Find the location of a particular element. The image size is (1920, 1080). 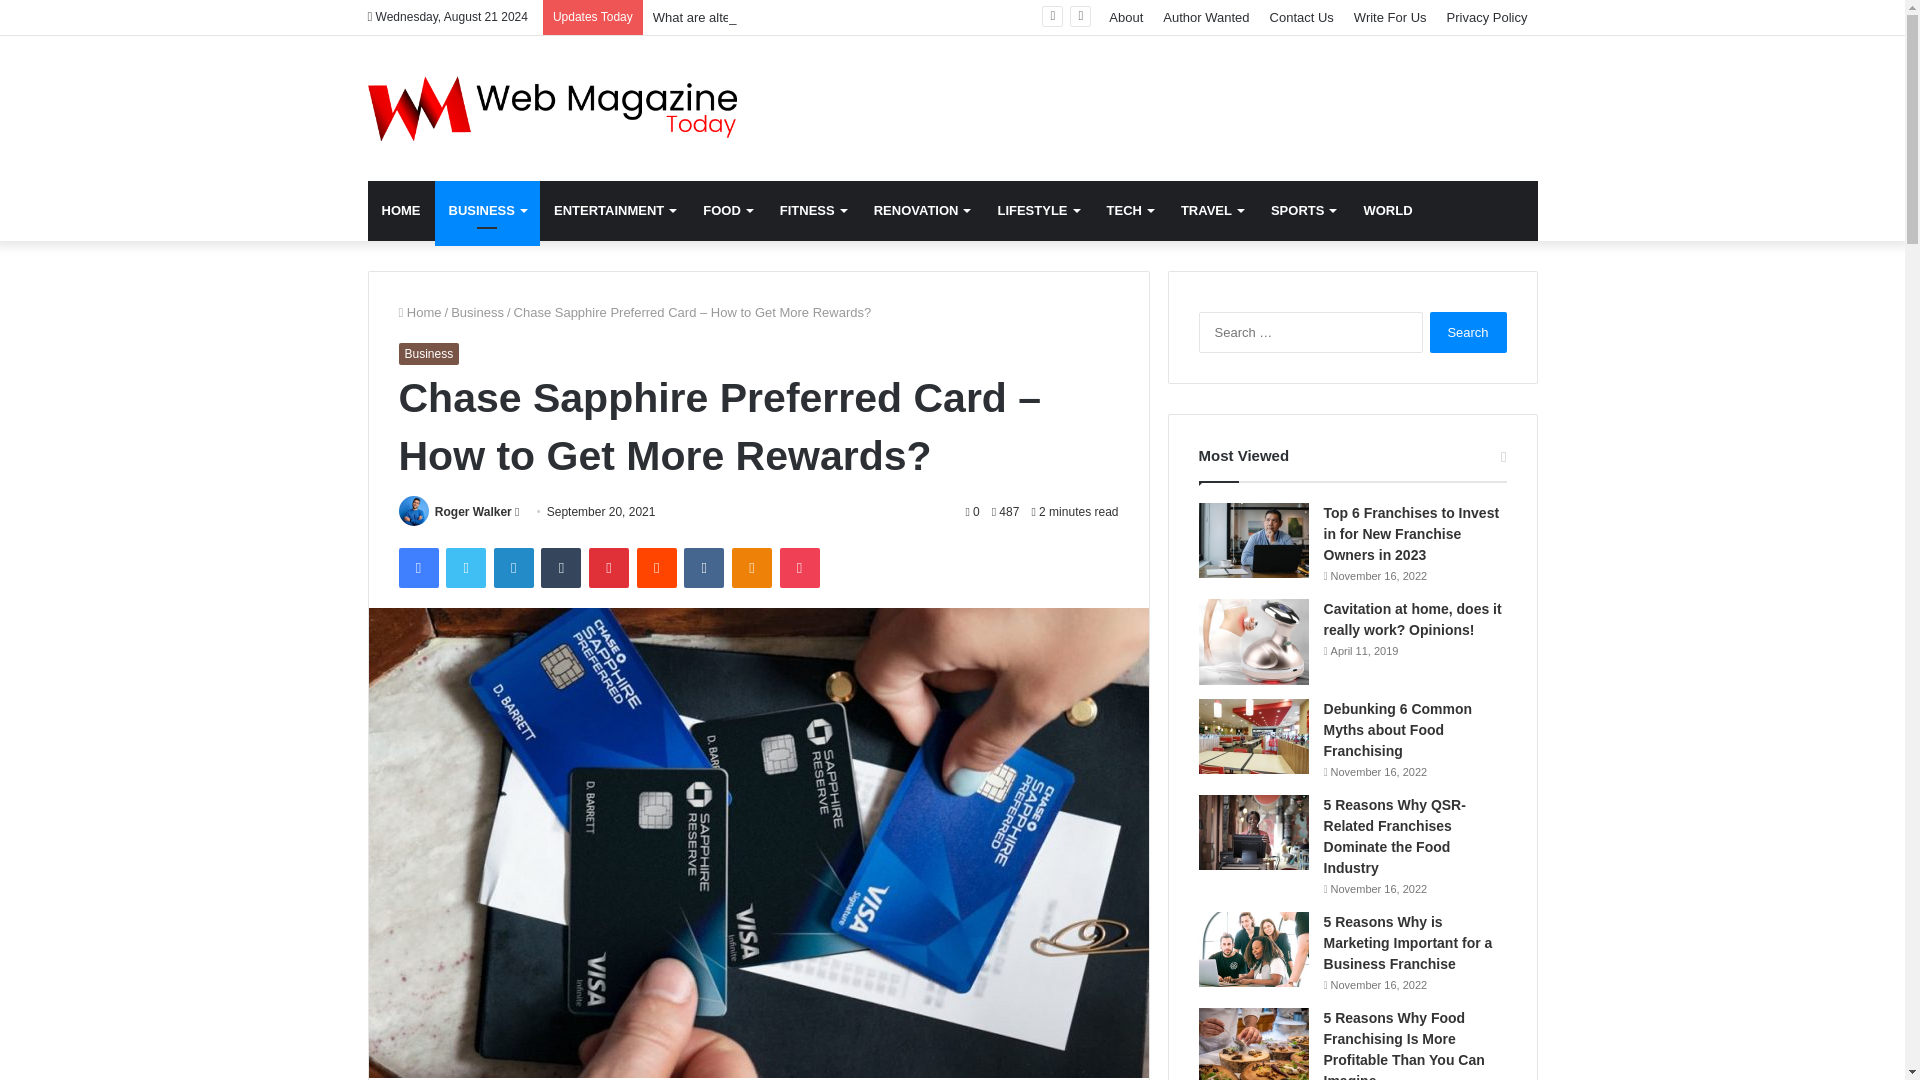

Contact Us is located at coordinates (1302, 17).